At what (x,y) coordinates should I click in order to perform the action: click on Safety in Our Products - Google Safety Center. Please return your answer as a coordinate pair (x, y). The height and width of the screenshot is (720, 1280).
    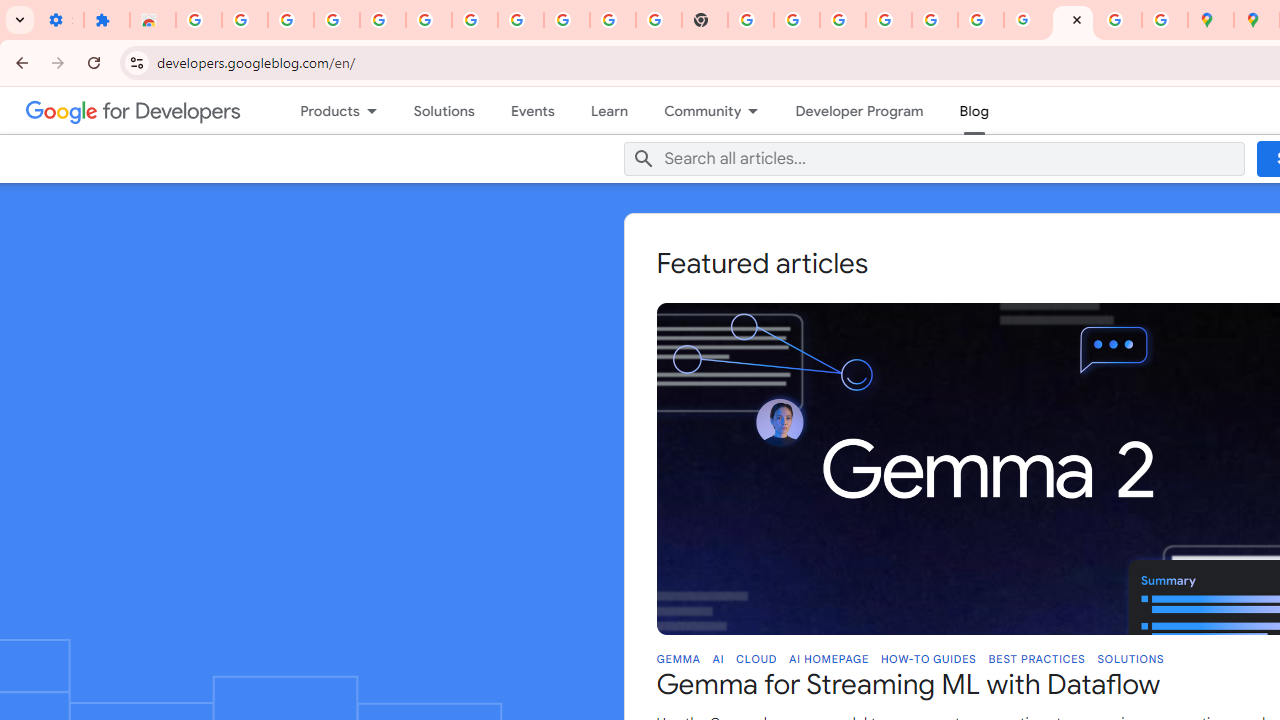
    Looking at the image, I should click on (1164, 20).